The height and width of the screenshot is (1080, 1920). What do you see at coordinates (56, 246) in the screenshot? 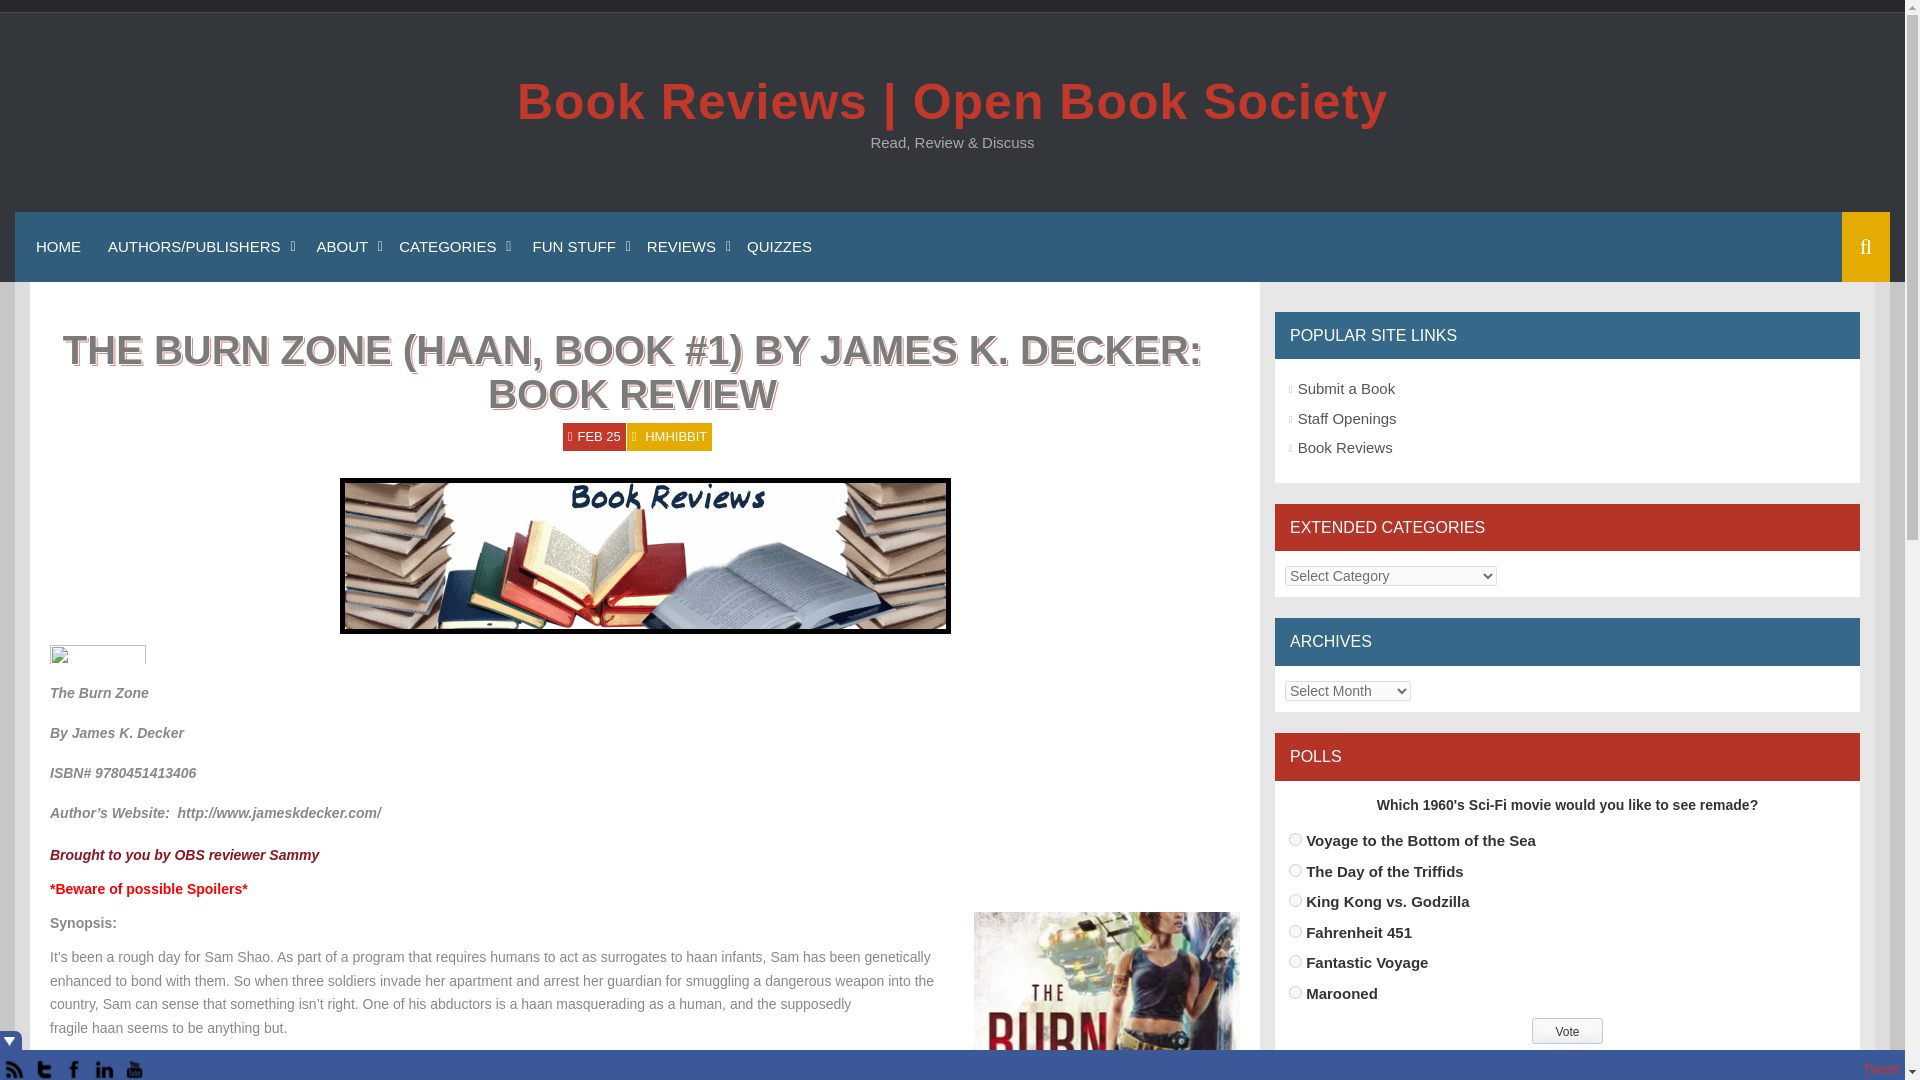
I see `HOME` at bounding box center [56, 246].